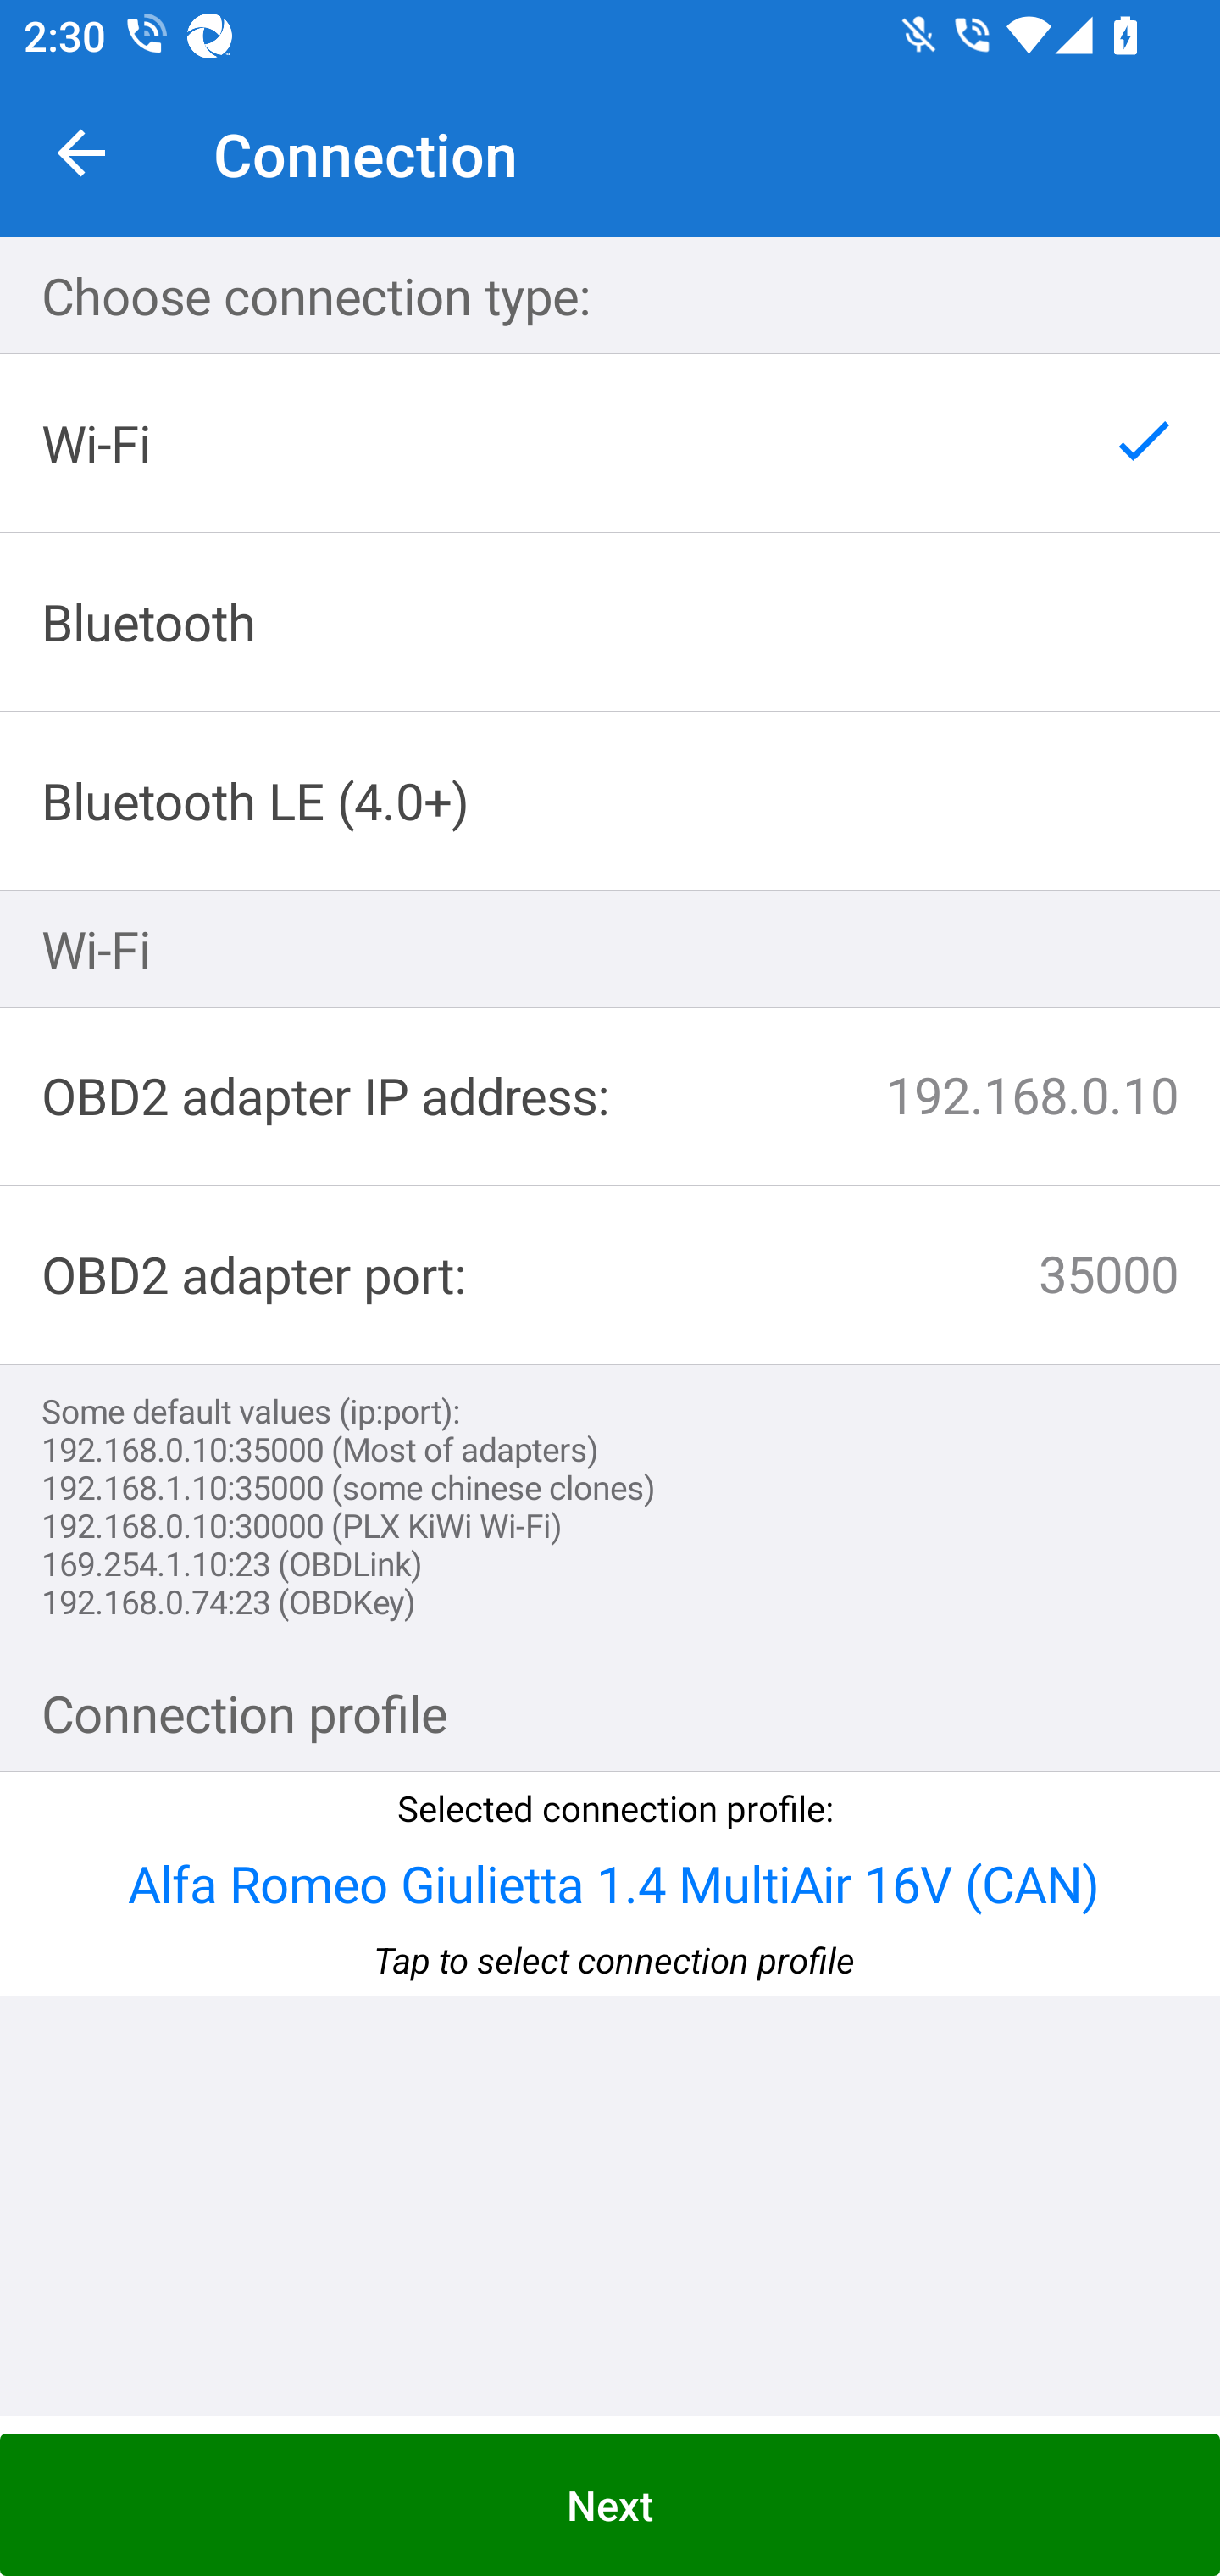  I want to click on OBD2 adapter port: 35000, so click(610, 1276).